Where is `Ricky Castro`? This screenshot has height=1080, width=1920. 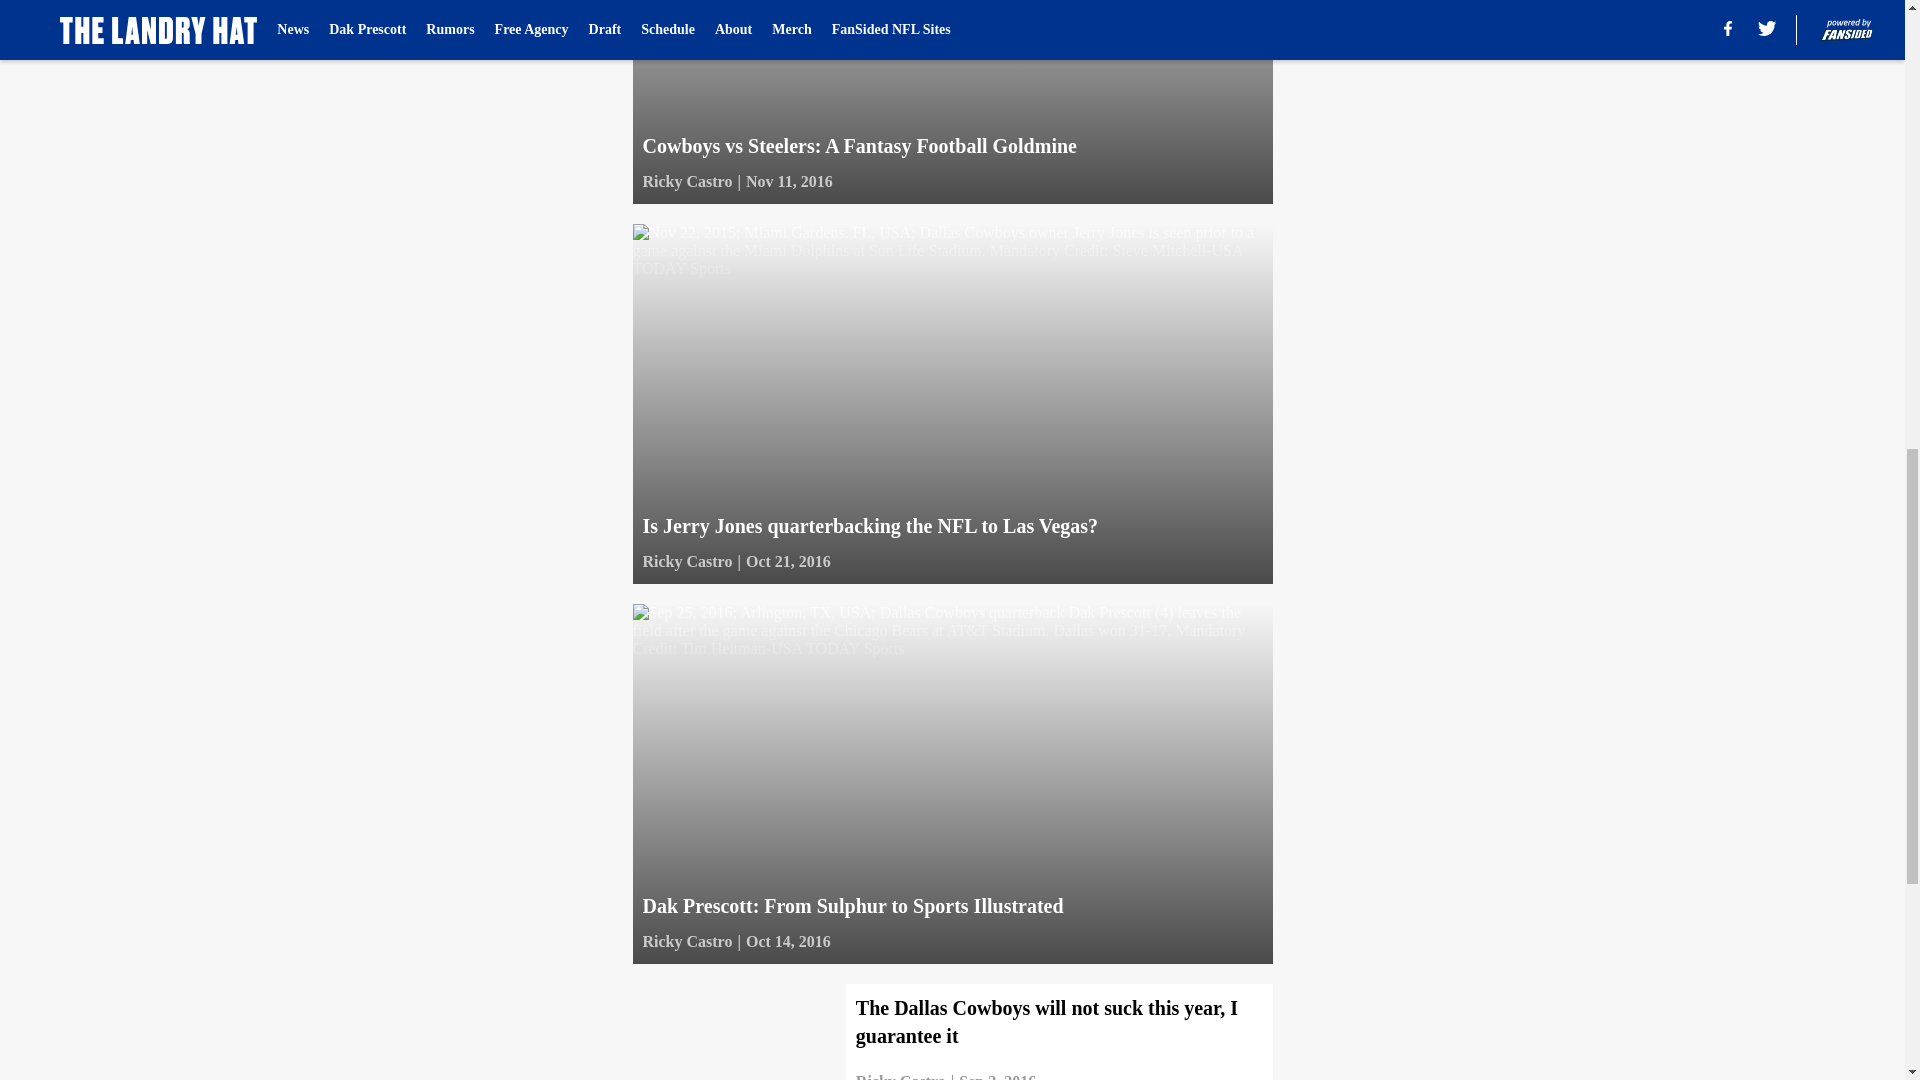 Ricky Castro is located at coordinates (901, 1075).